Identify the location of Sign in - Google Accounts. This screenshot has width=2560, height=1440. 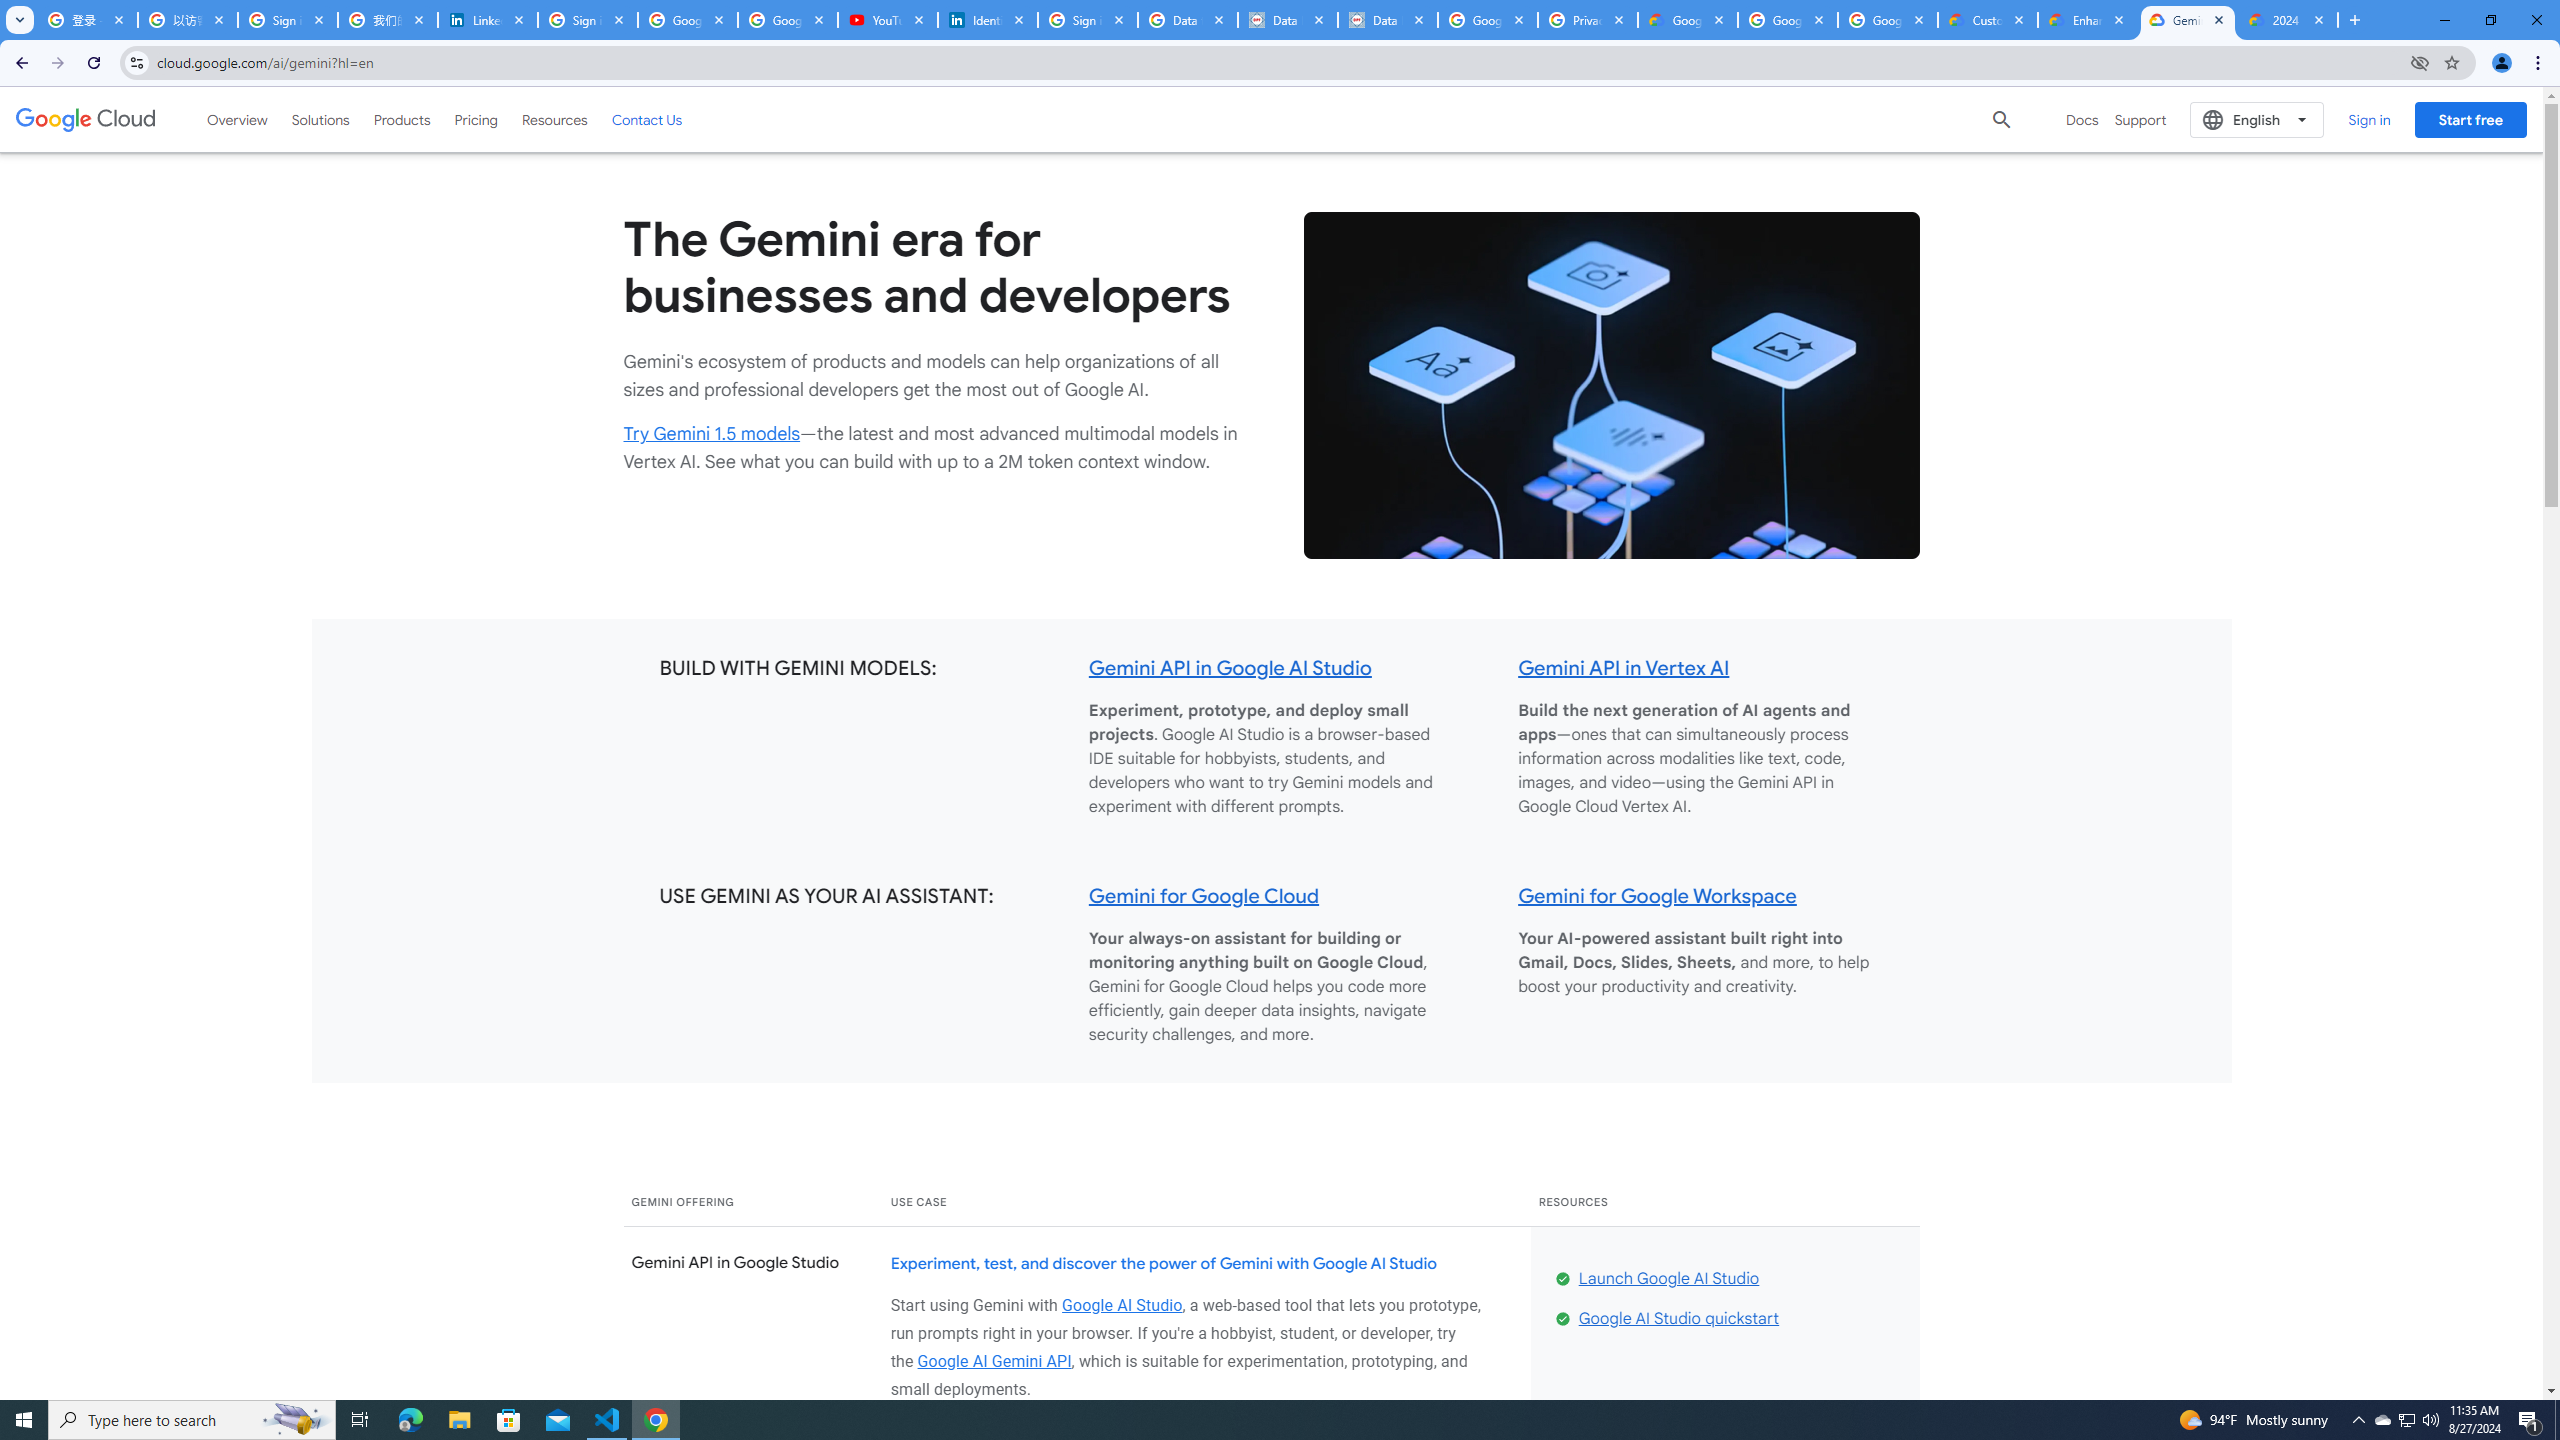
(588, 20).